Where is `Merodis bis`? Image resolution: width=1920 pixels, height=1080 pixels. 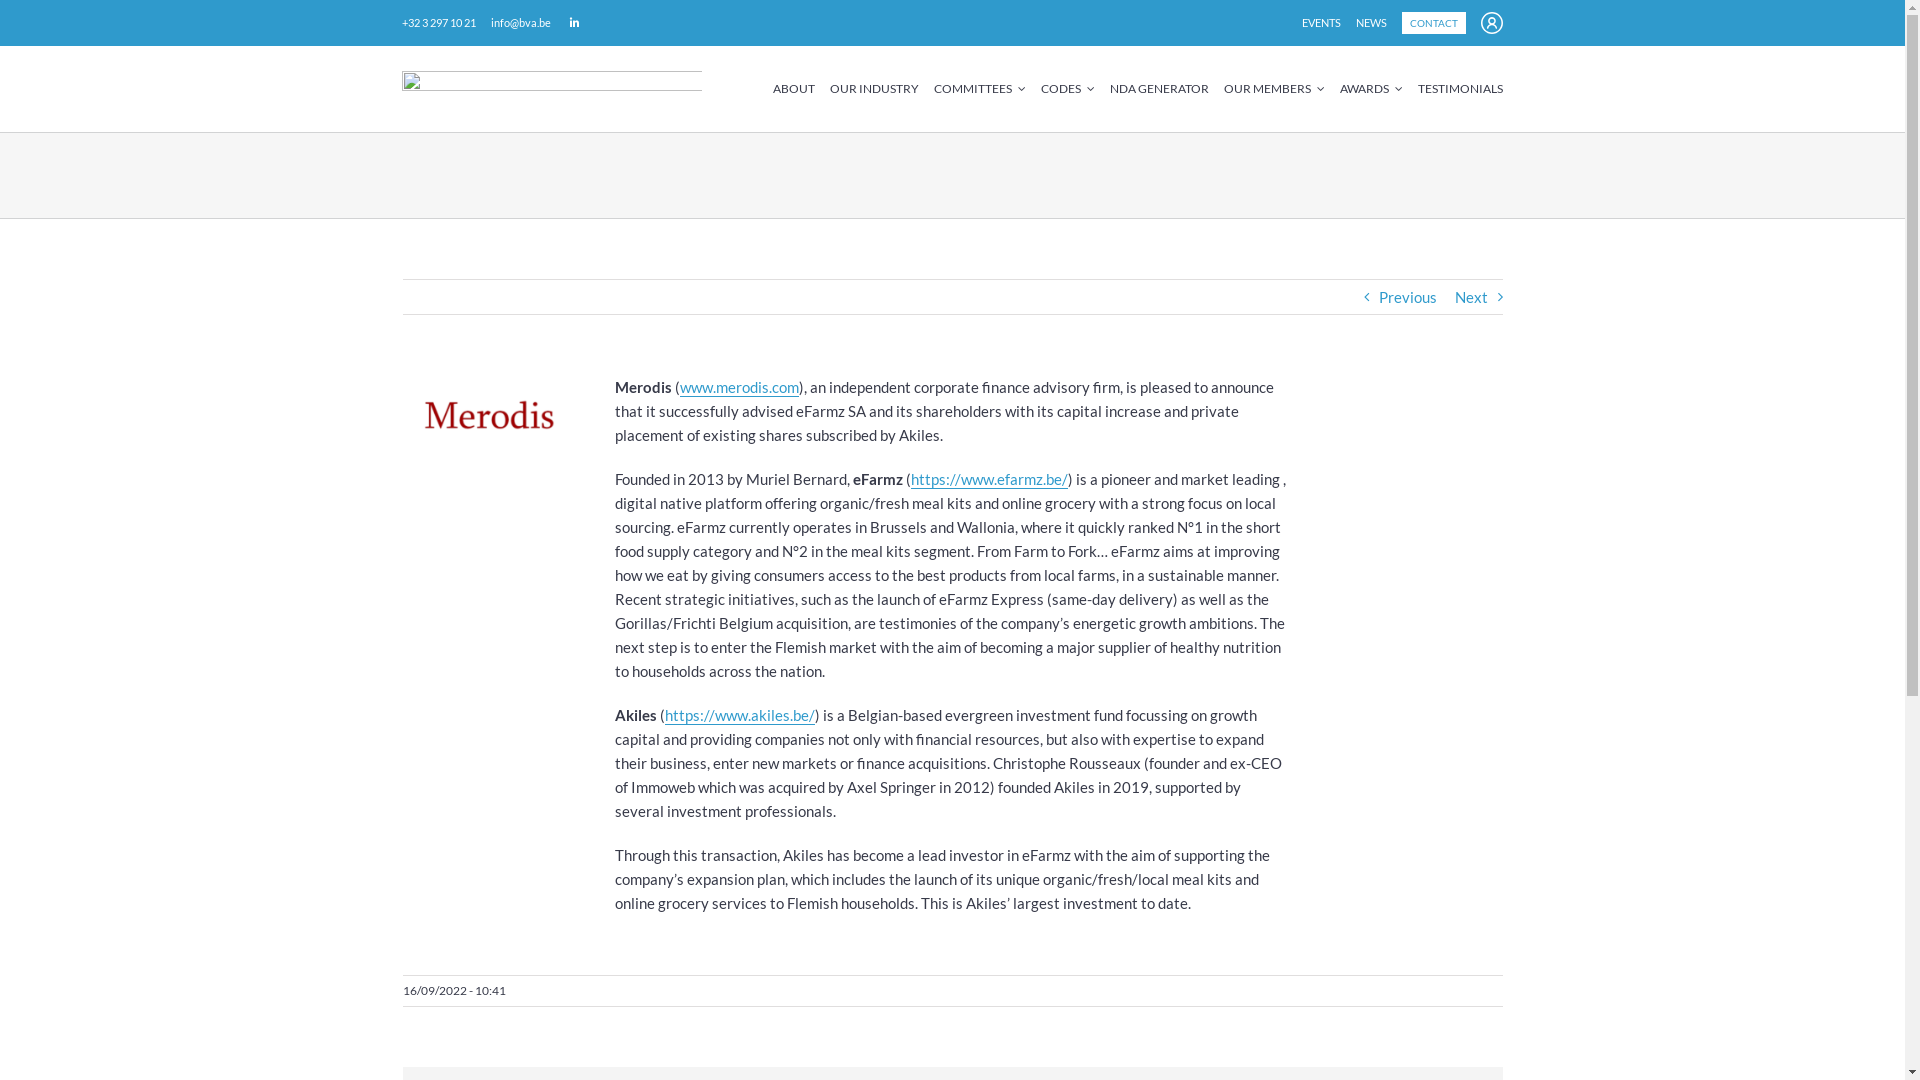 Merodis bis is located at coordinates (486, 417).